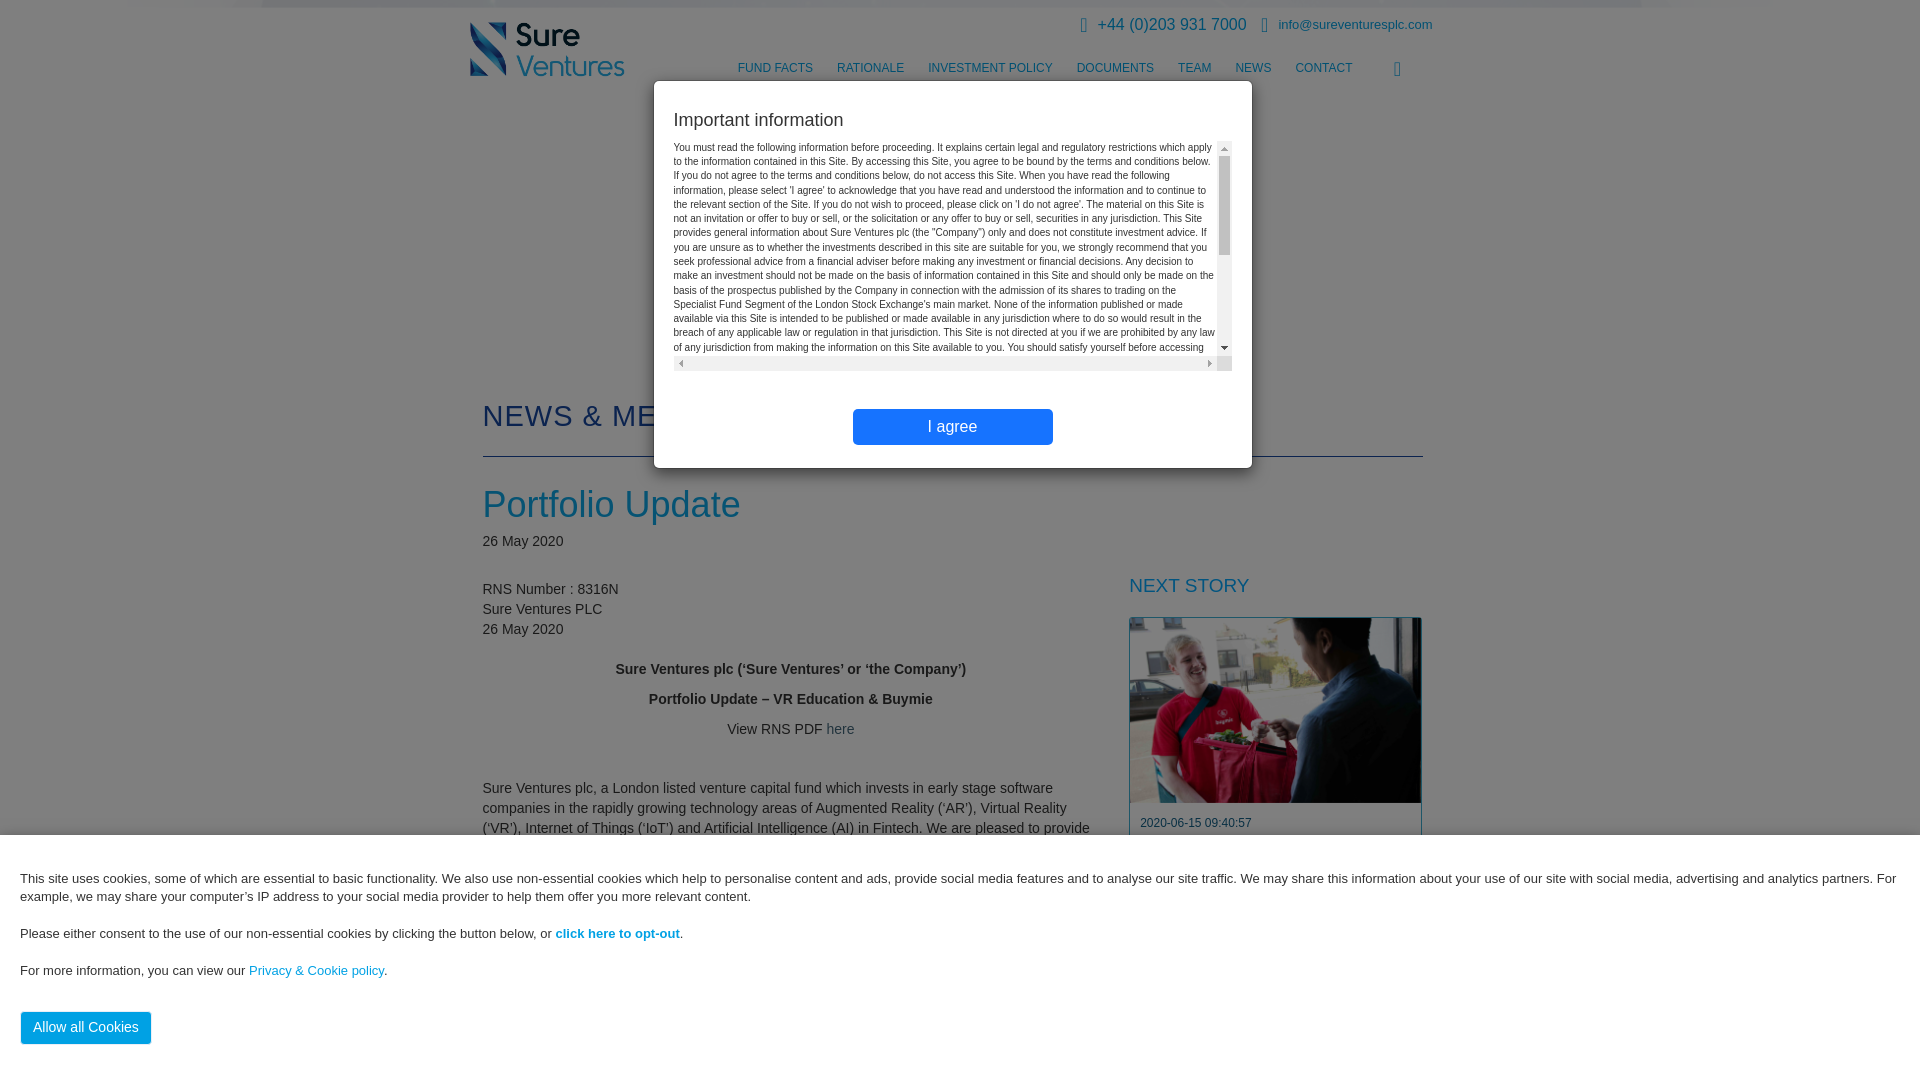 Image resolution: width=1920 pixels, height=1080 pixels. What do you see at coordinates (1115, 71) in the screenshot?
I see `DOCUMENTS` at bounding box center [1115, 71].